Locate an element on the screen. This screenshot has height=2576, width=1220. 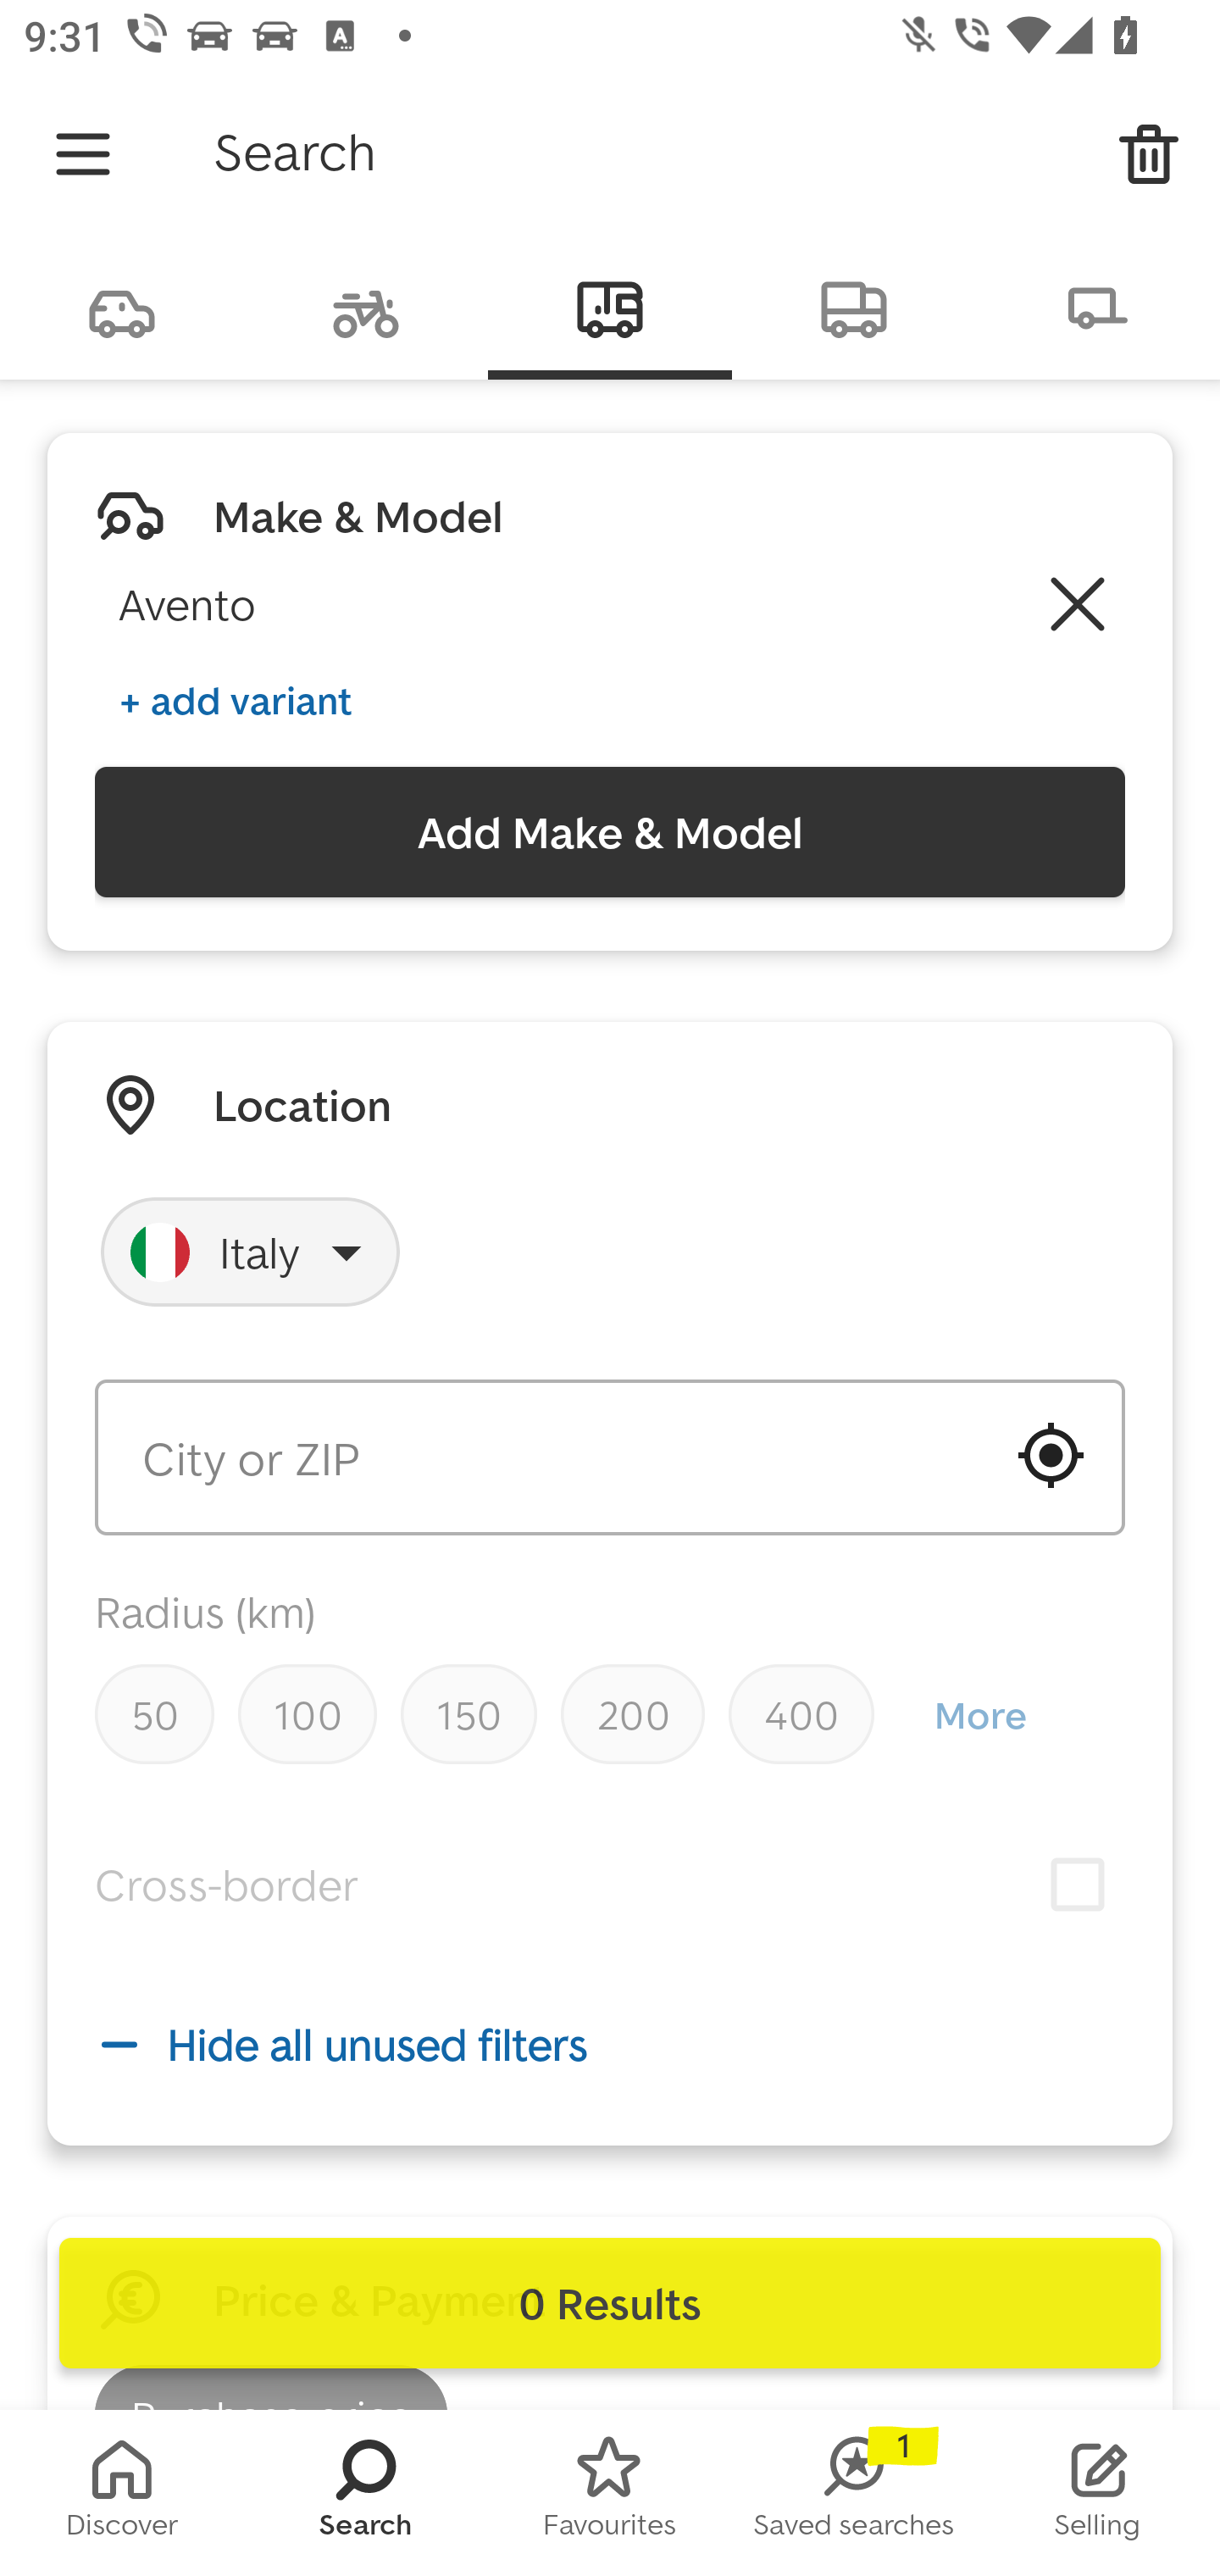
New search is located at coordinates (1149, 154).